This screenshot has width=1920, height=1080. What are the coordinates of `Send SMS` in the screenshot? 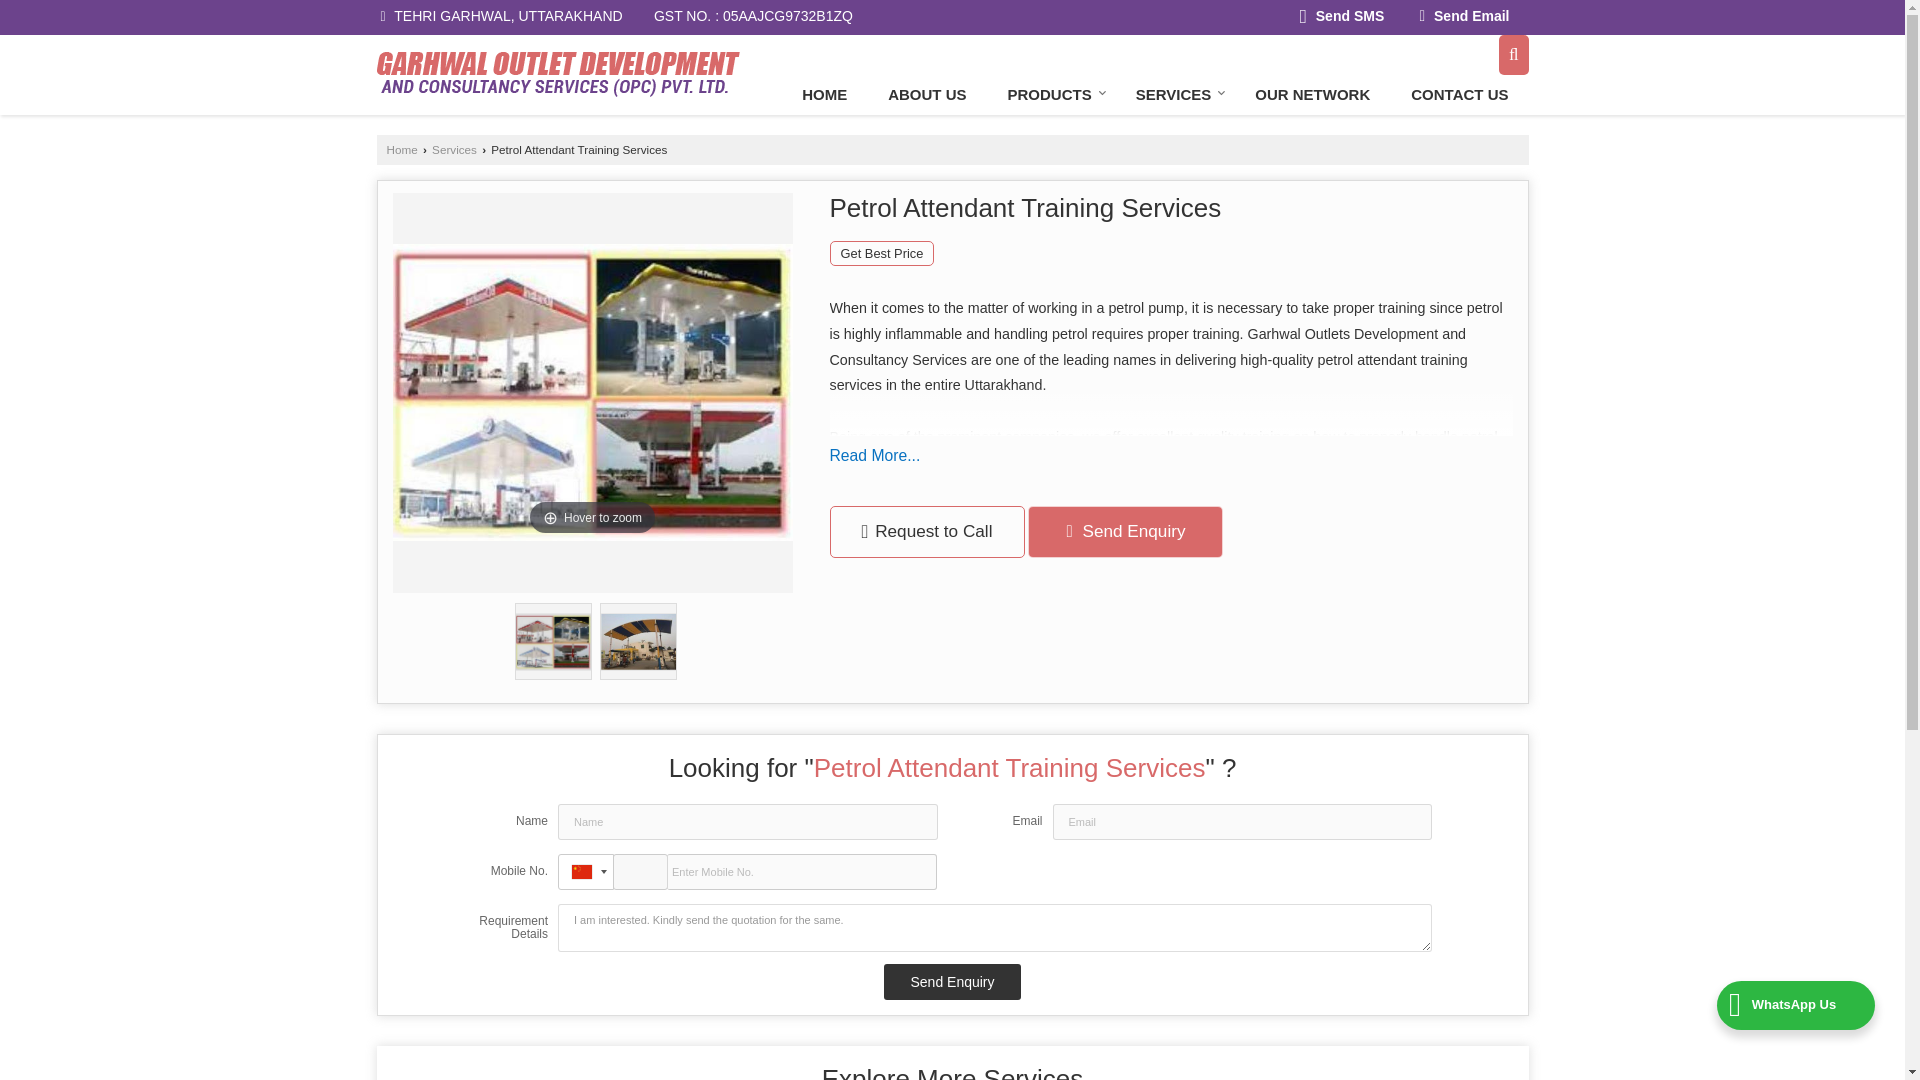 It's located at (1342, 18).